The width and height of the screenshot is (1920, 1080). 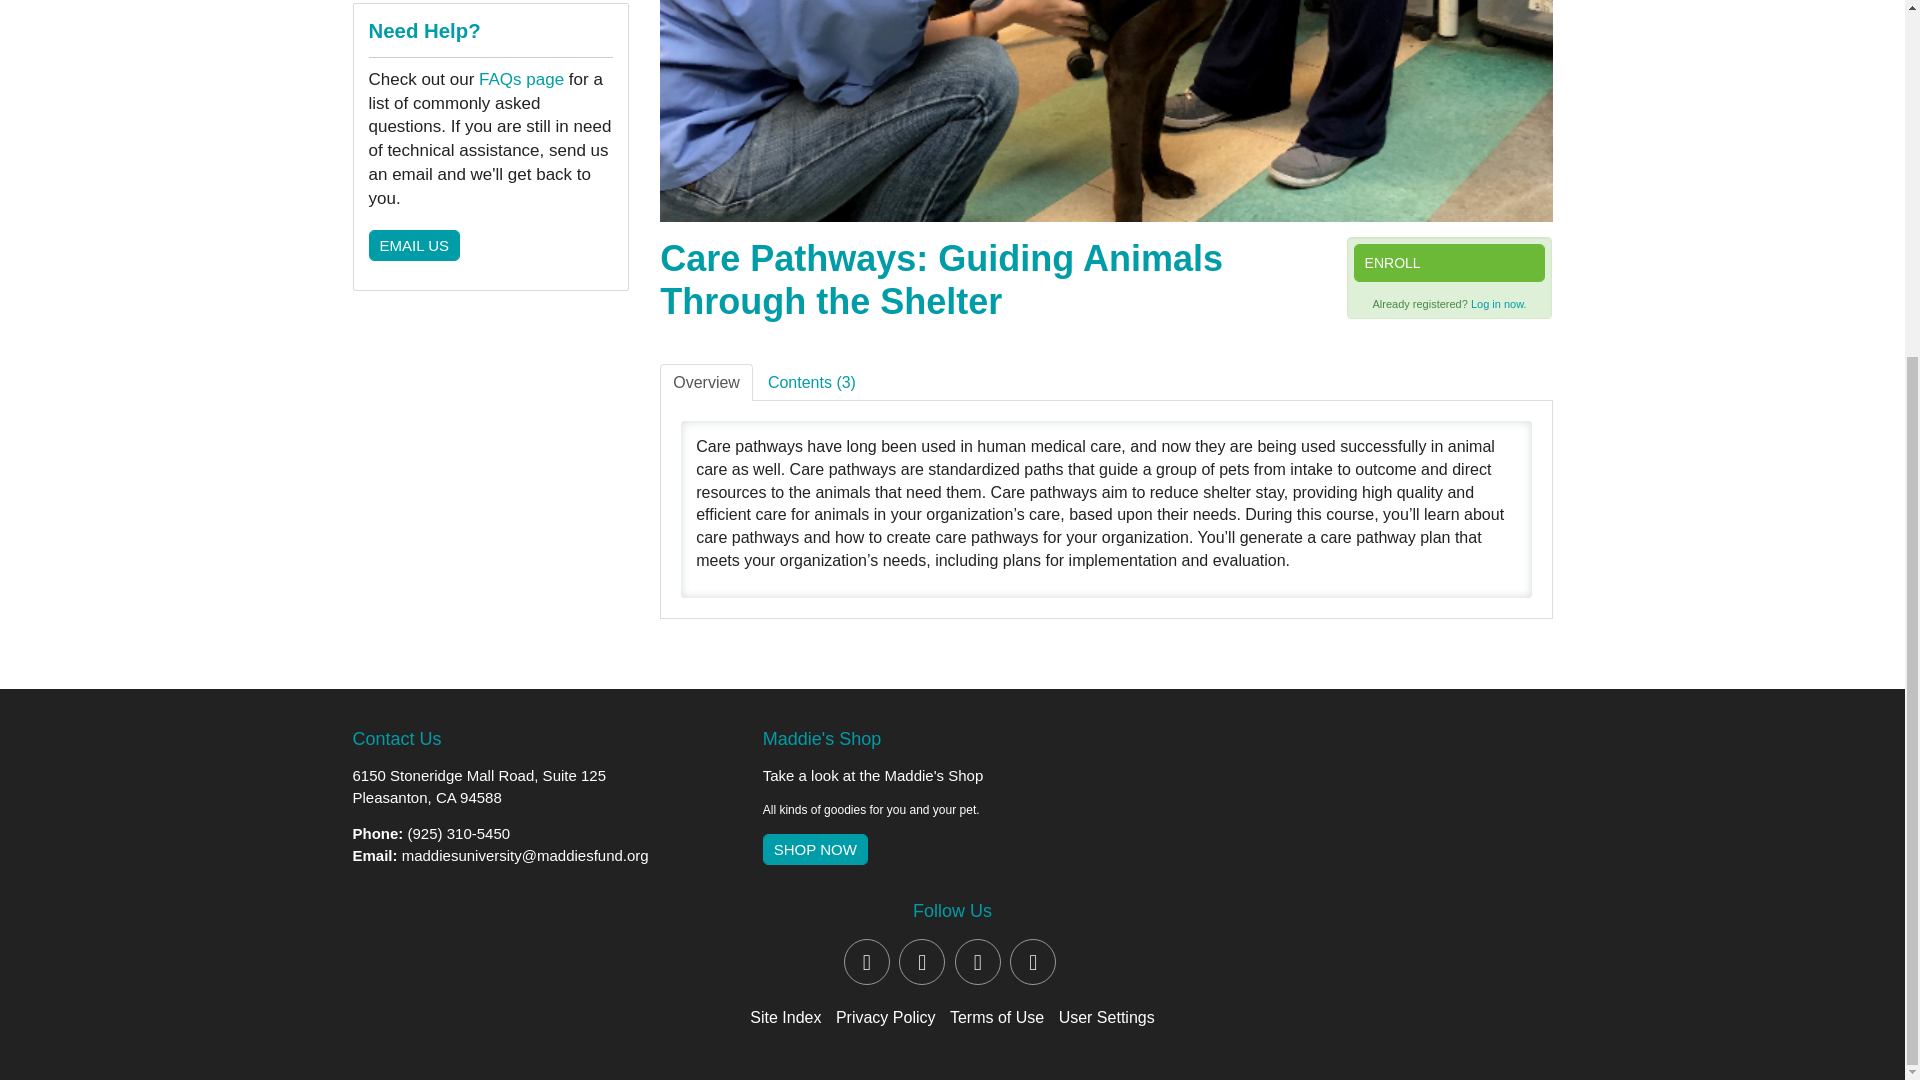 I want to click on --, so click(x=478, y=19).